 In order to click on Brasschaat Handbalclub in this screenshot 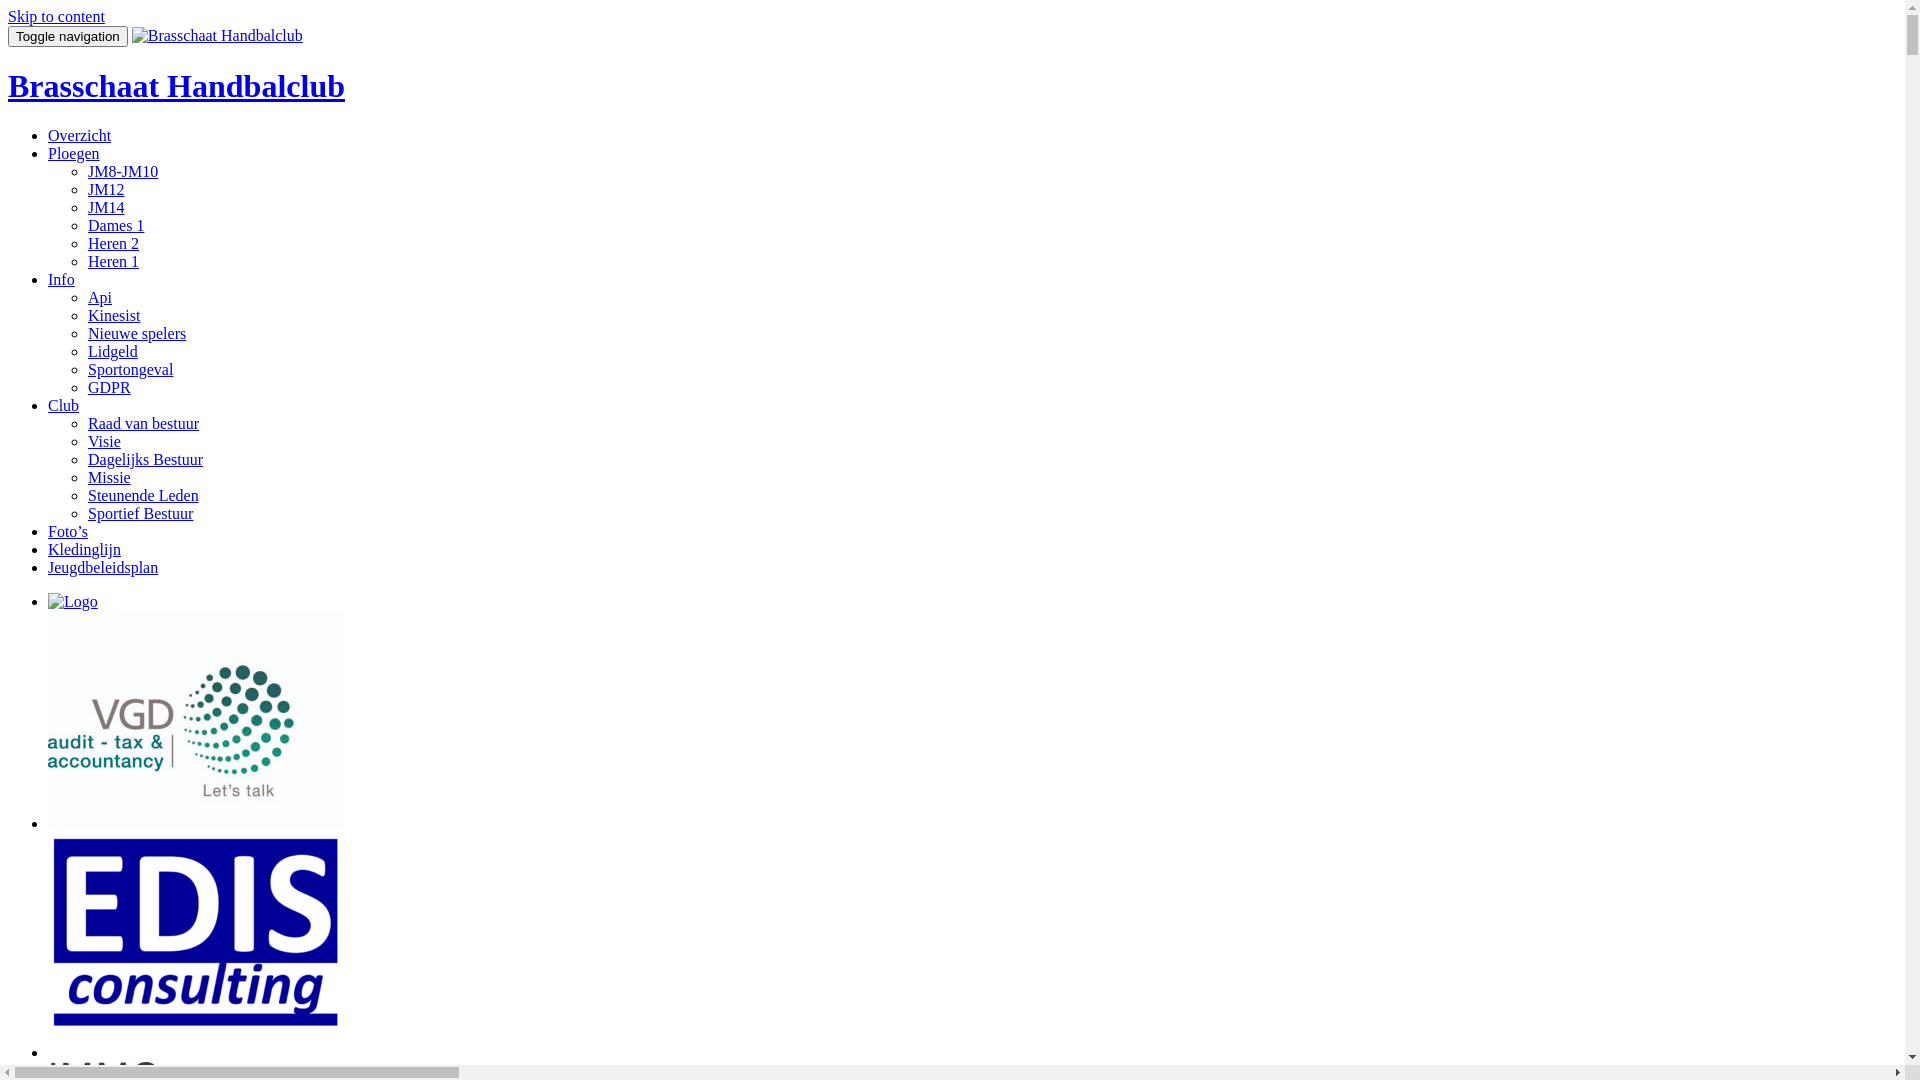, I will do `click(218, 36)`.